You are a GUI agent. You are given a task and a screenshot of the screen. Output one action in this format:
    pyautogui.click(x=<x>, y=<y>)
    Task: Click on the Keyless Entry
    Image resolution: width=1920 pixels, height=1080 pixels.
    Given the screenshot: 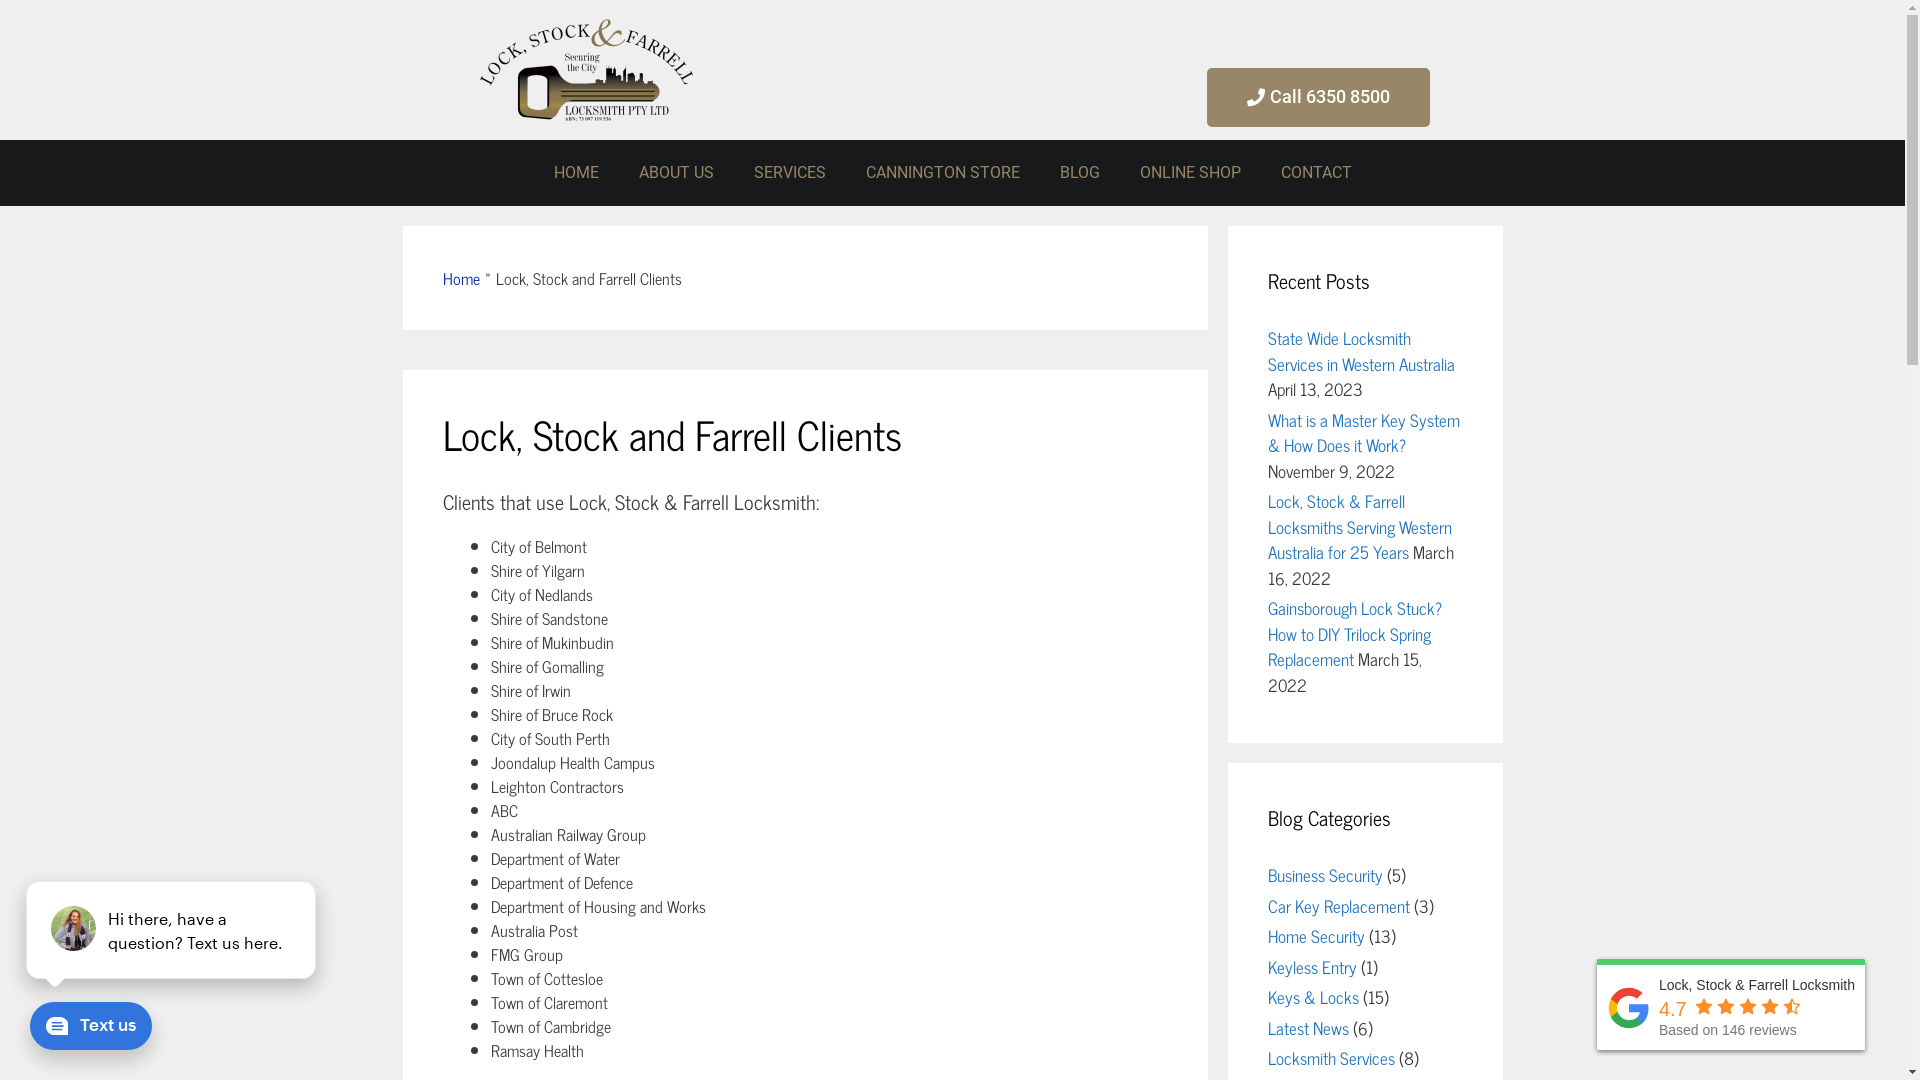 What is the action you would take?
    pyautogui.click(x=1312, y=966)
    